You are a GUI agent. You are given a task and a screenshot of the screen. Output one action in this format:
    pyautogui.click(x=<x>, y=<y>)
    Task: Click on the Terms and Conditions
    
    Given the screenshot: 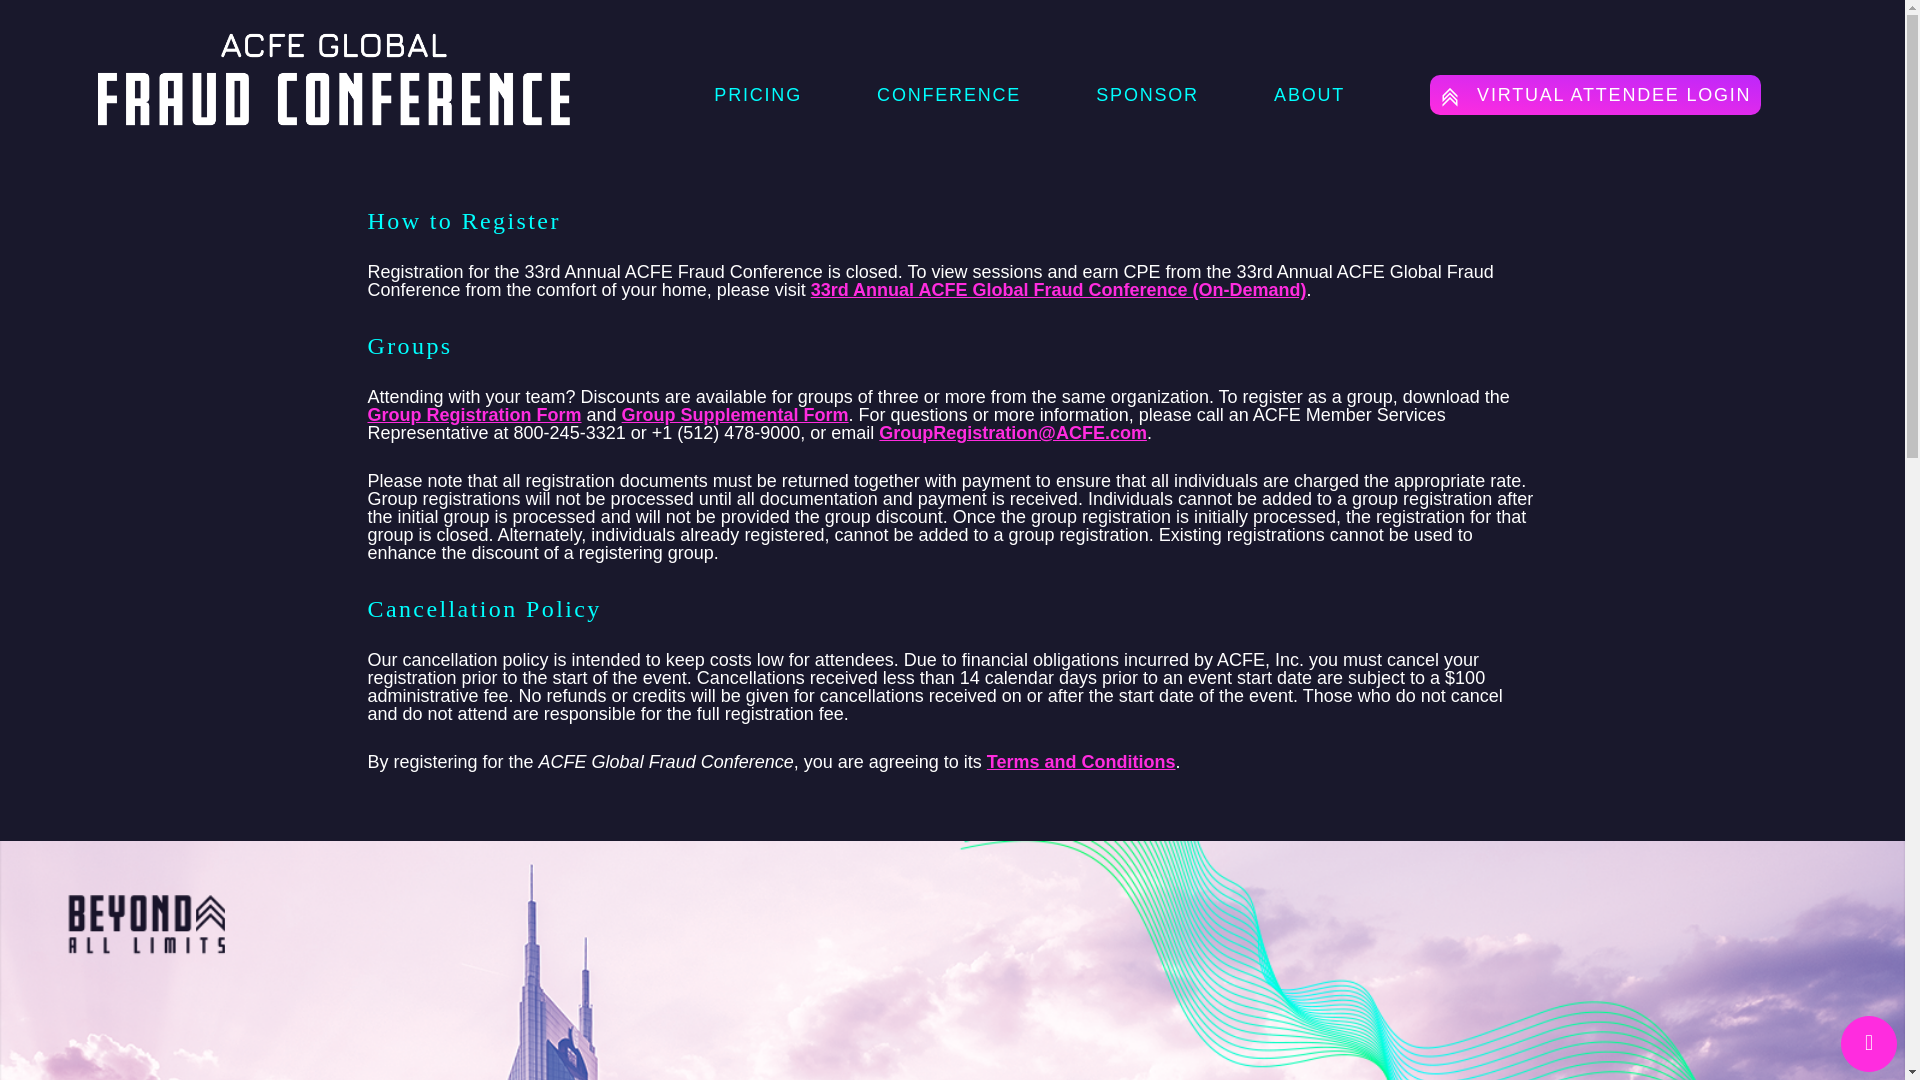 What is the action you would take?
    pyautogui.click(x=1080, y=762)
    